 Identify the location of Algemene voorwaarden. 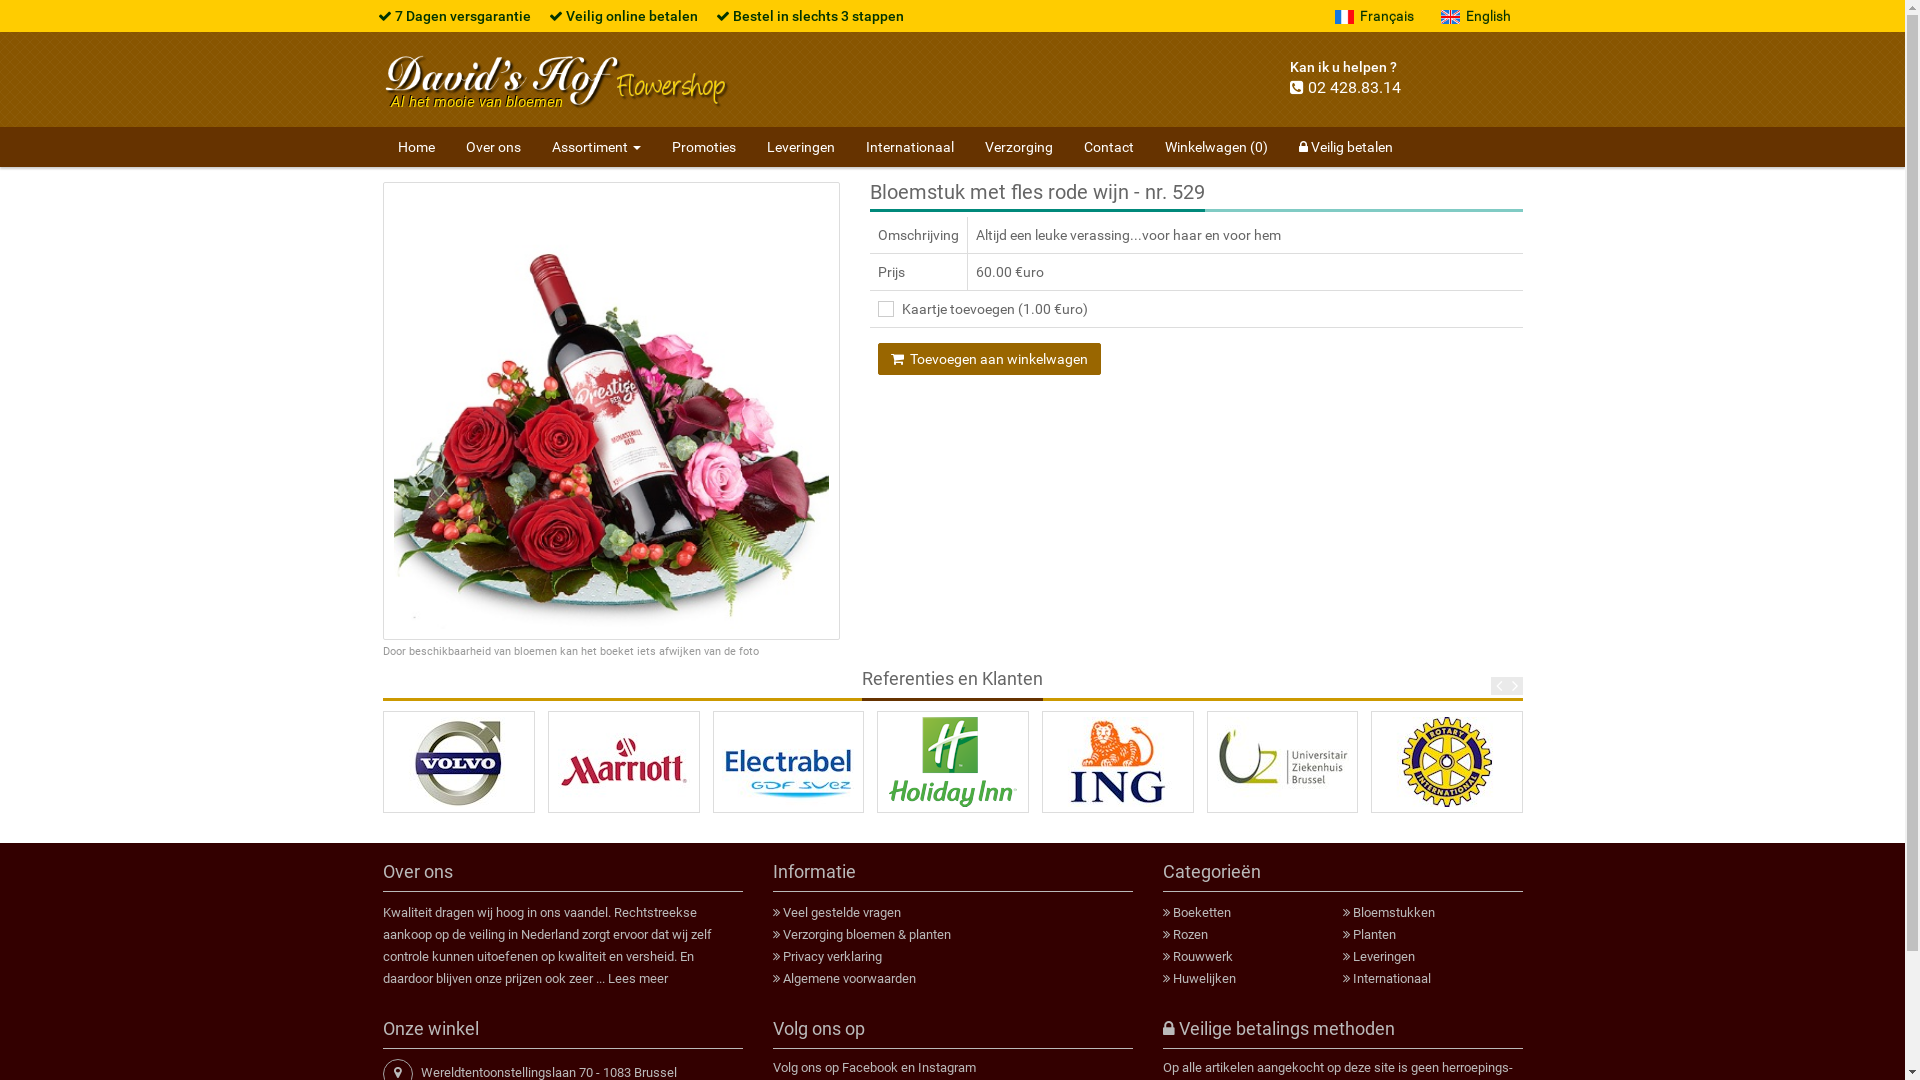
(848, 978).